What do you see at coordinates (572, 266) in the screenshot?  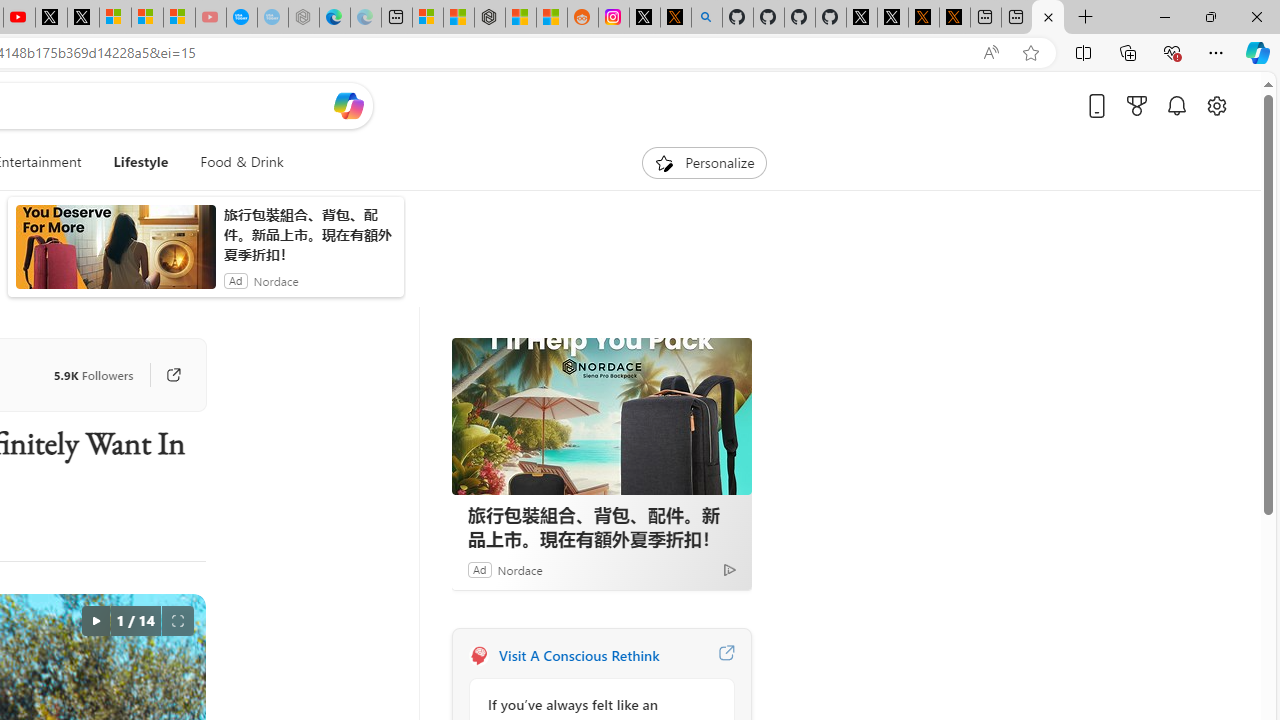 I see `Personalize your feed"` at bounding box center [572, 266].